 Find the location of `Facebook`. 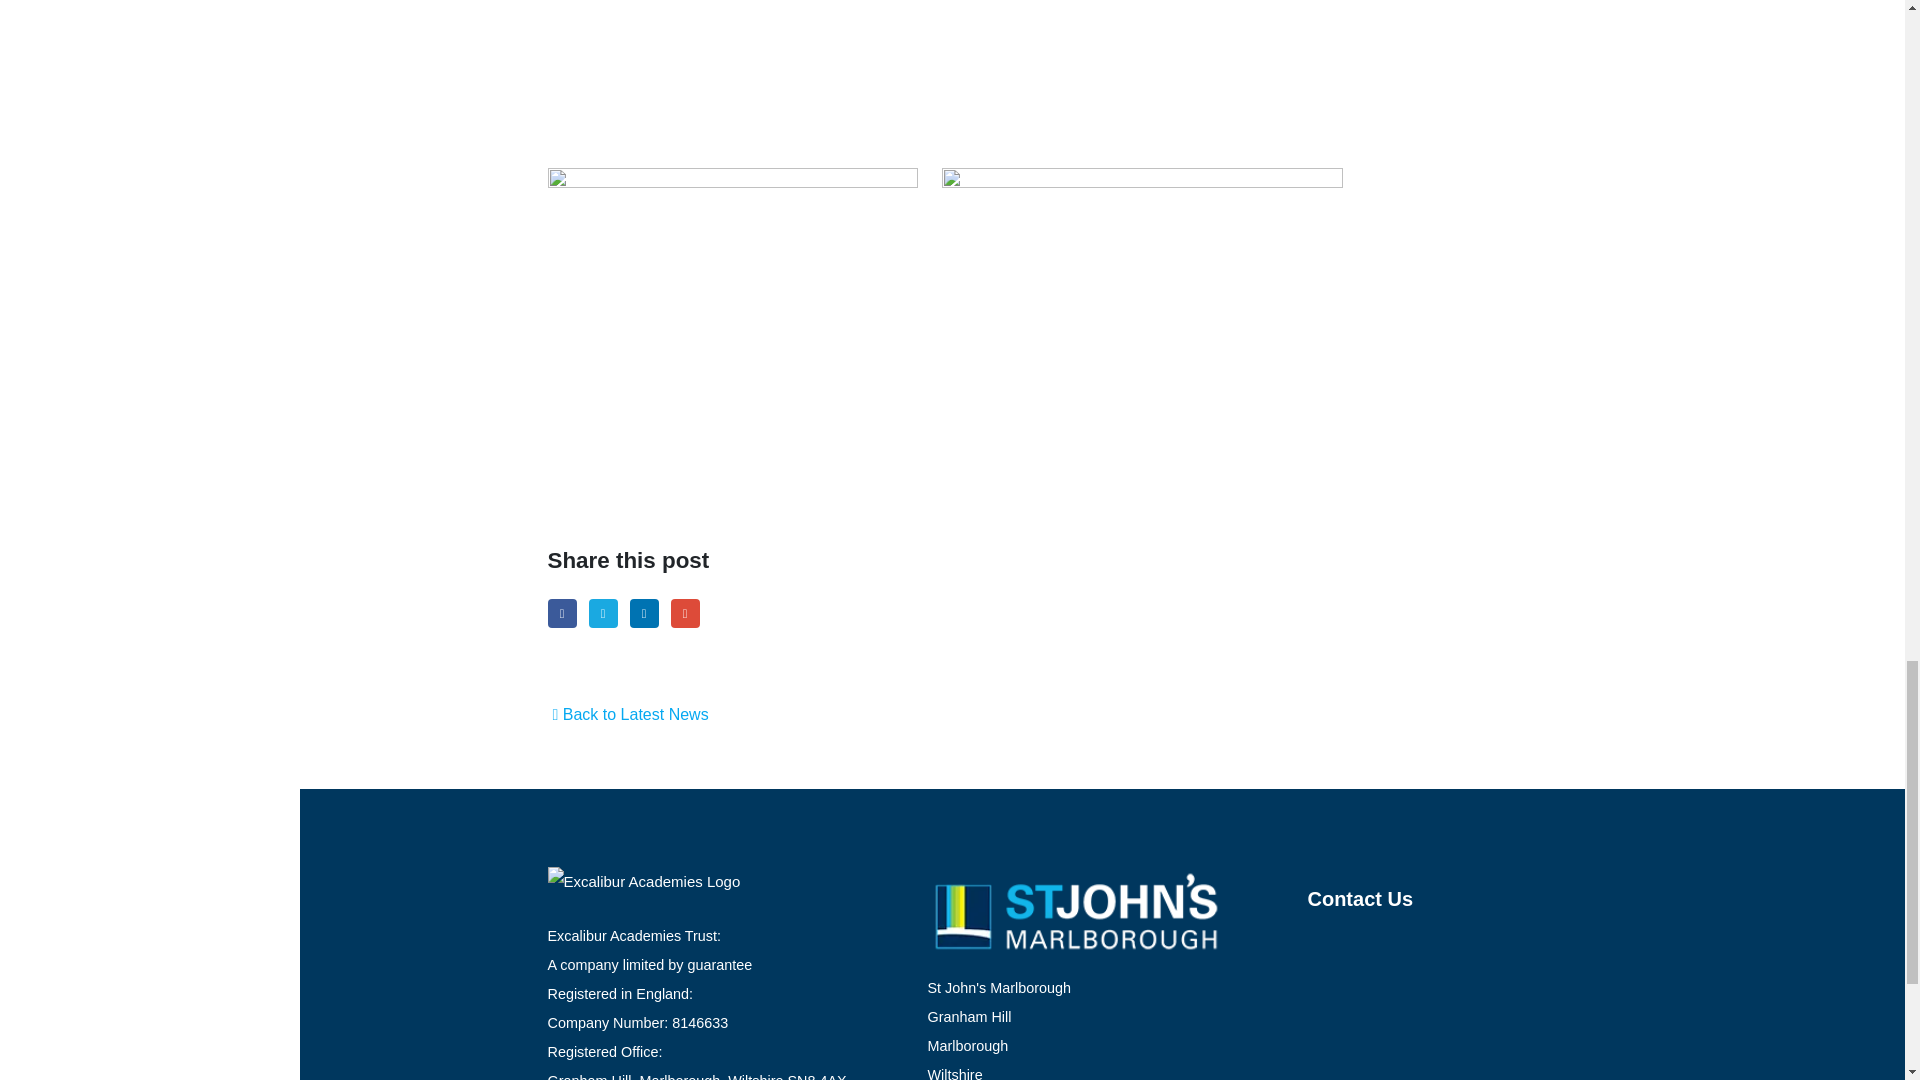

Facebook is located at coordinates (562, 613).